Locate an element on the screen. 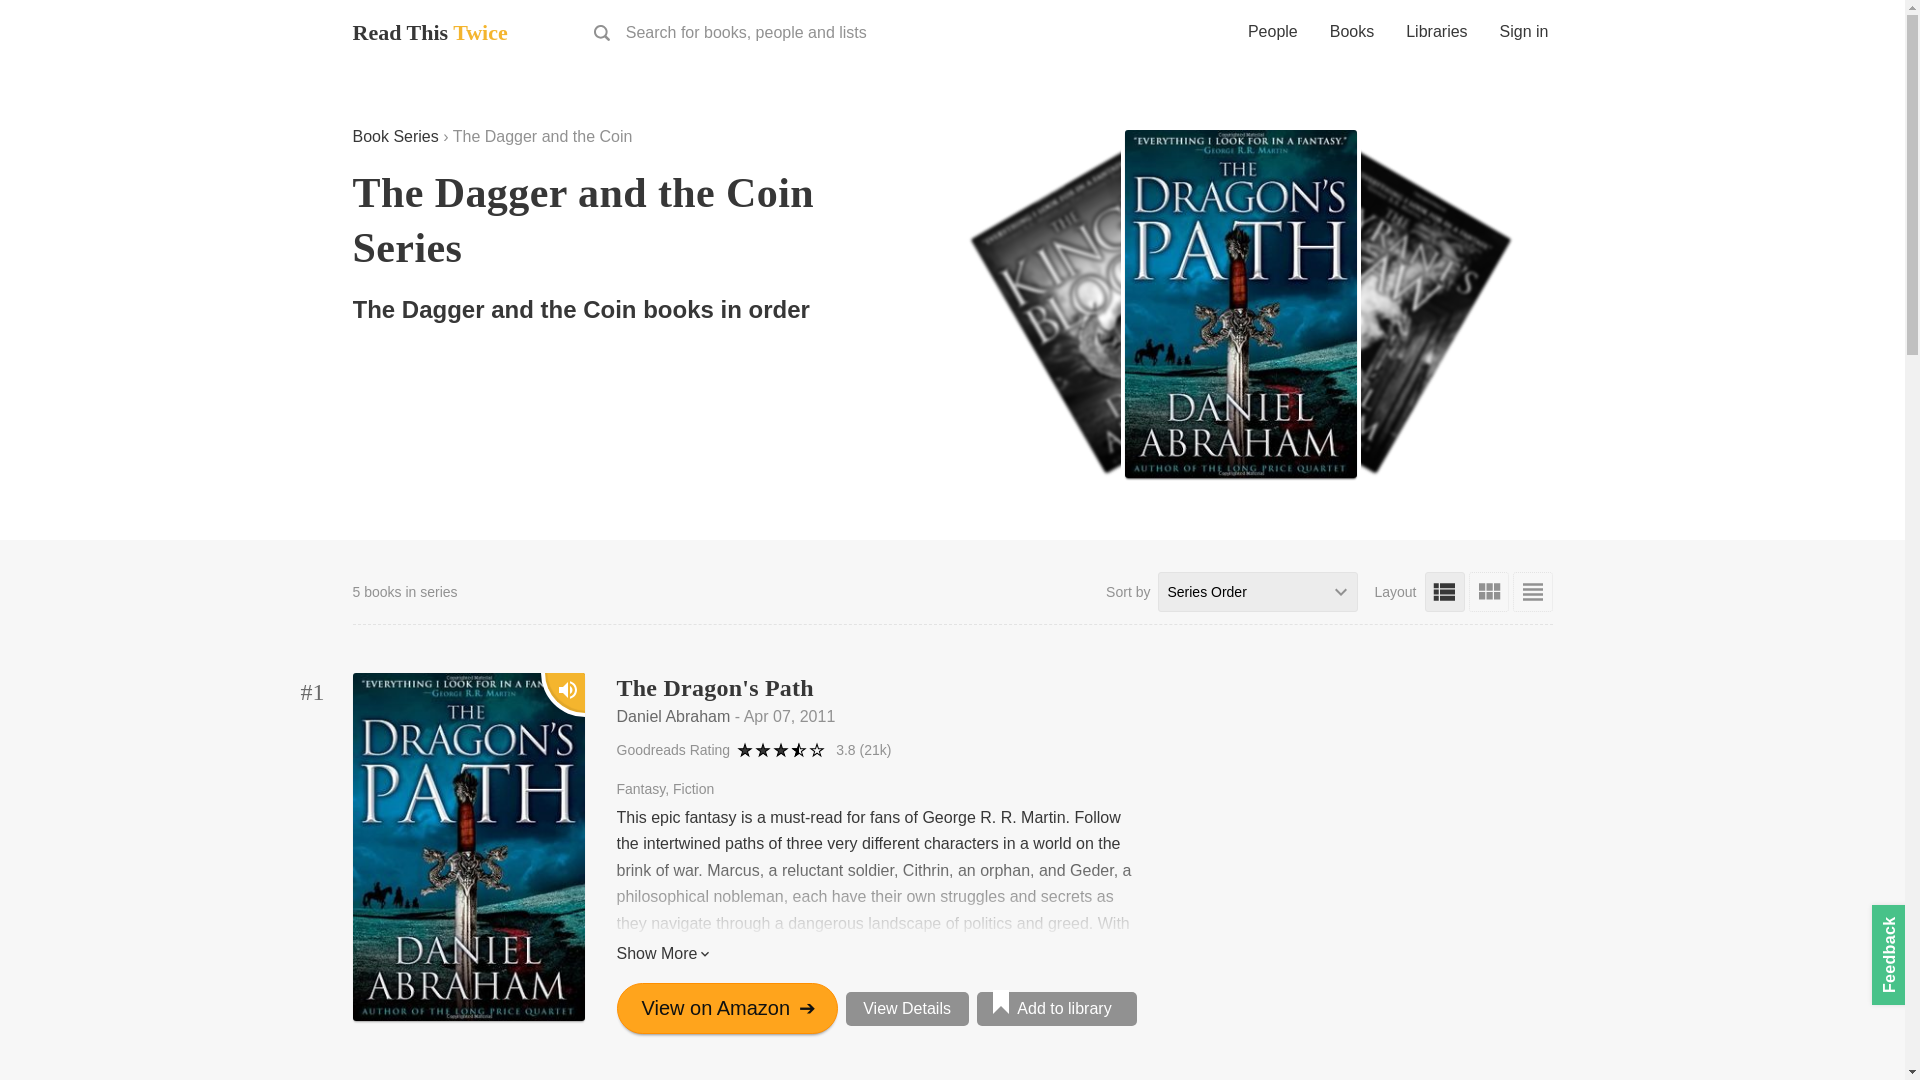 Image resolution: width=1920 pixels, height=1080 pixels. Fiction is located at coordinates (694, 788).